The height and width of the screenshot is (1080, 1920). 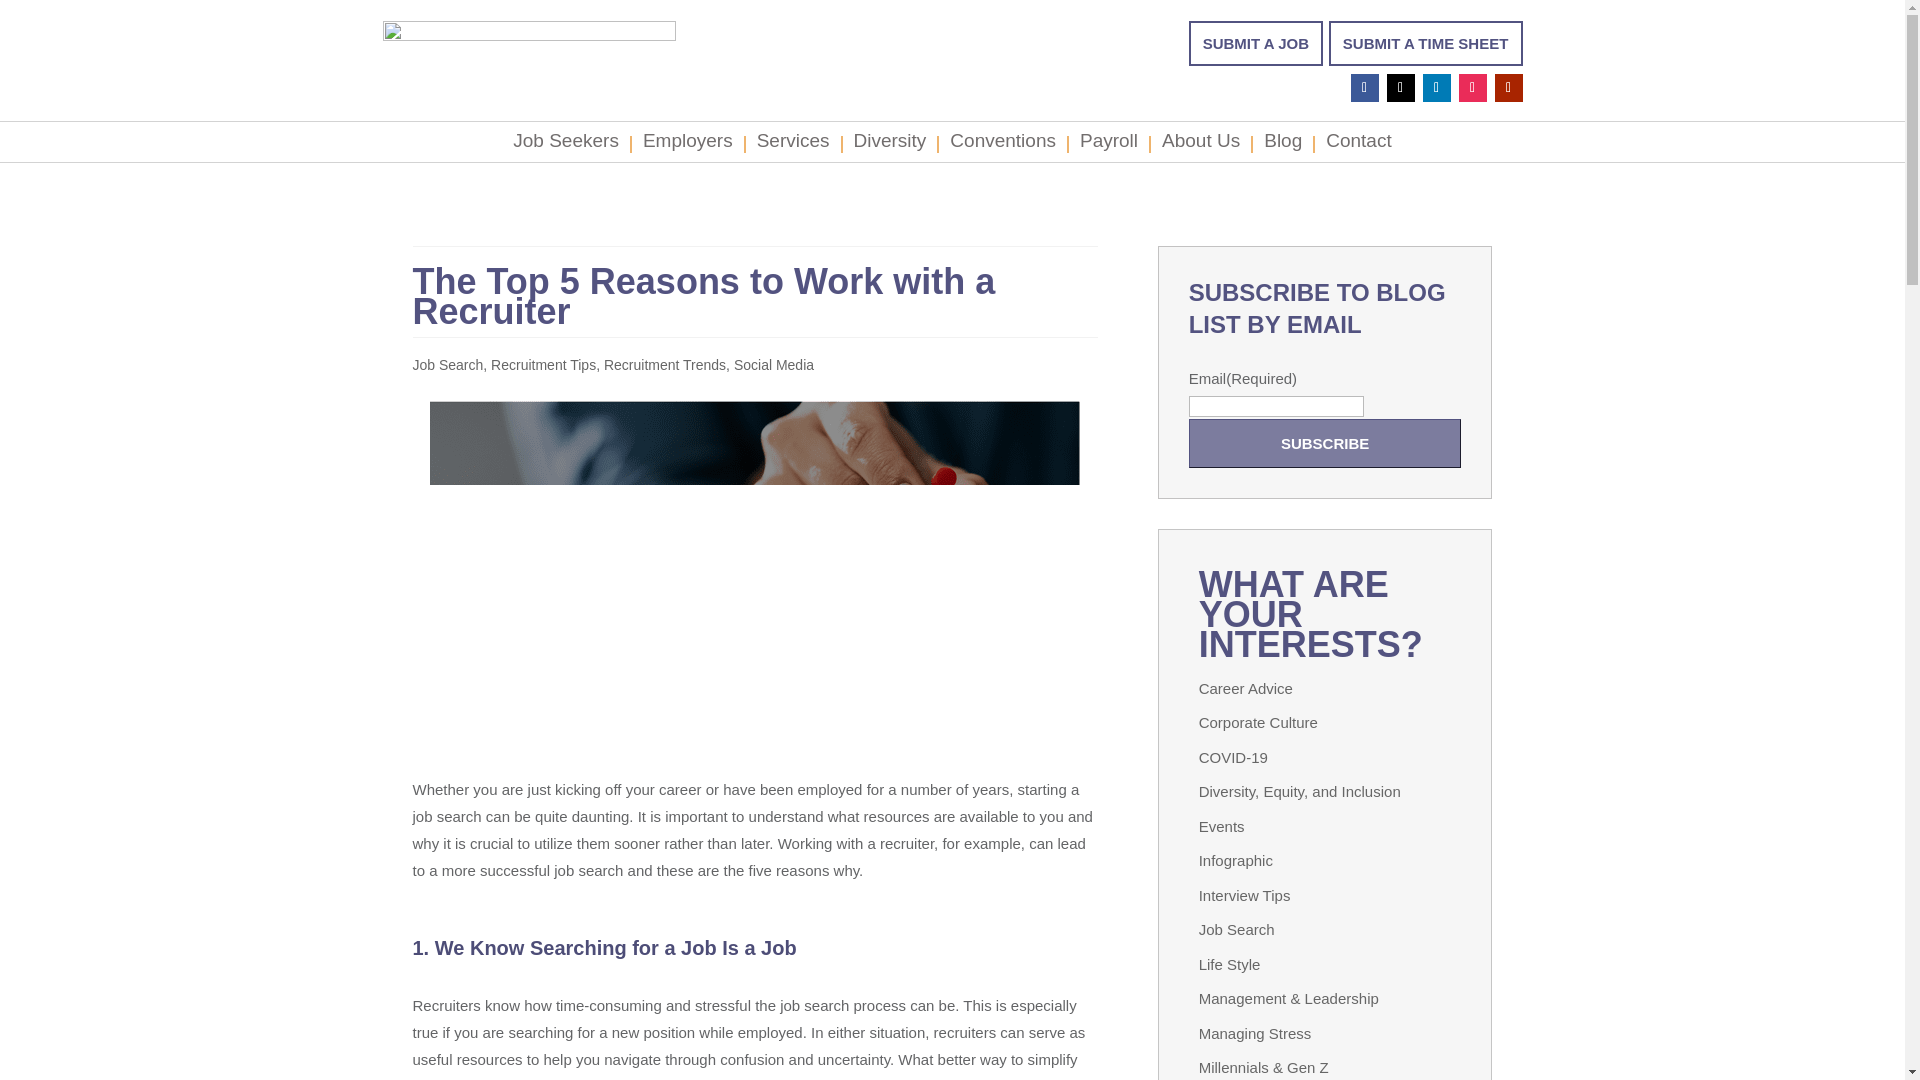 I want to click on SUBMIT A JOB, so click(x=1255, y=42).